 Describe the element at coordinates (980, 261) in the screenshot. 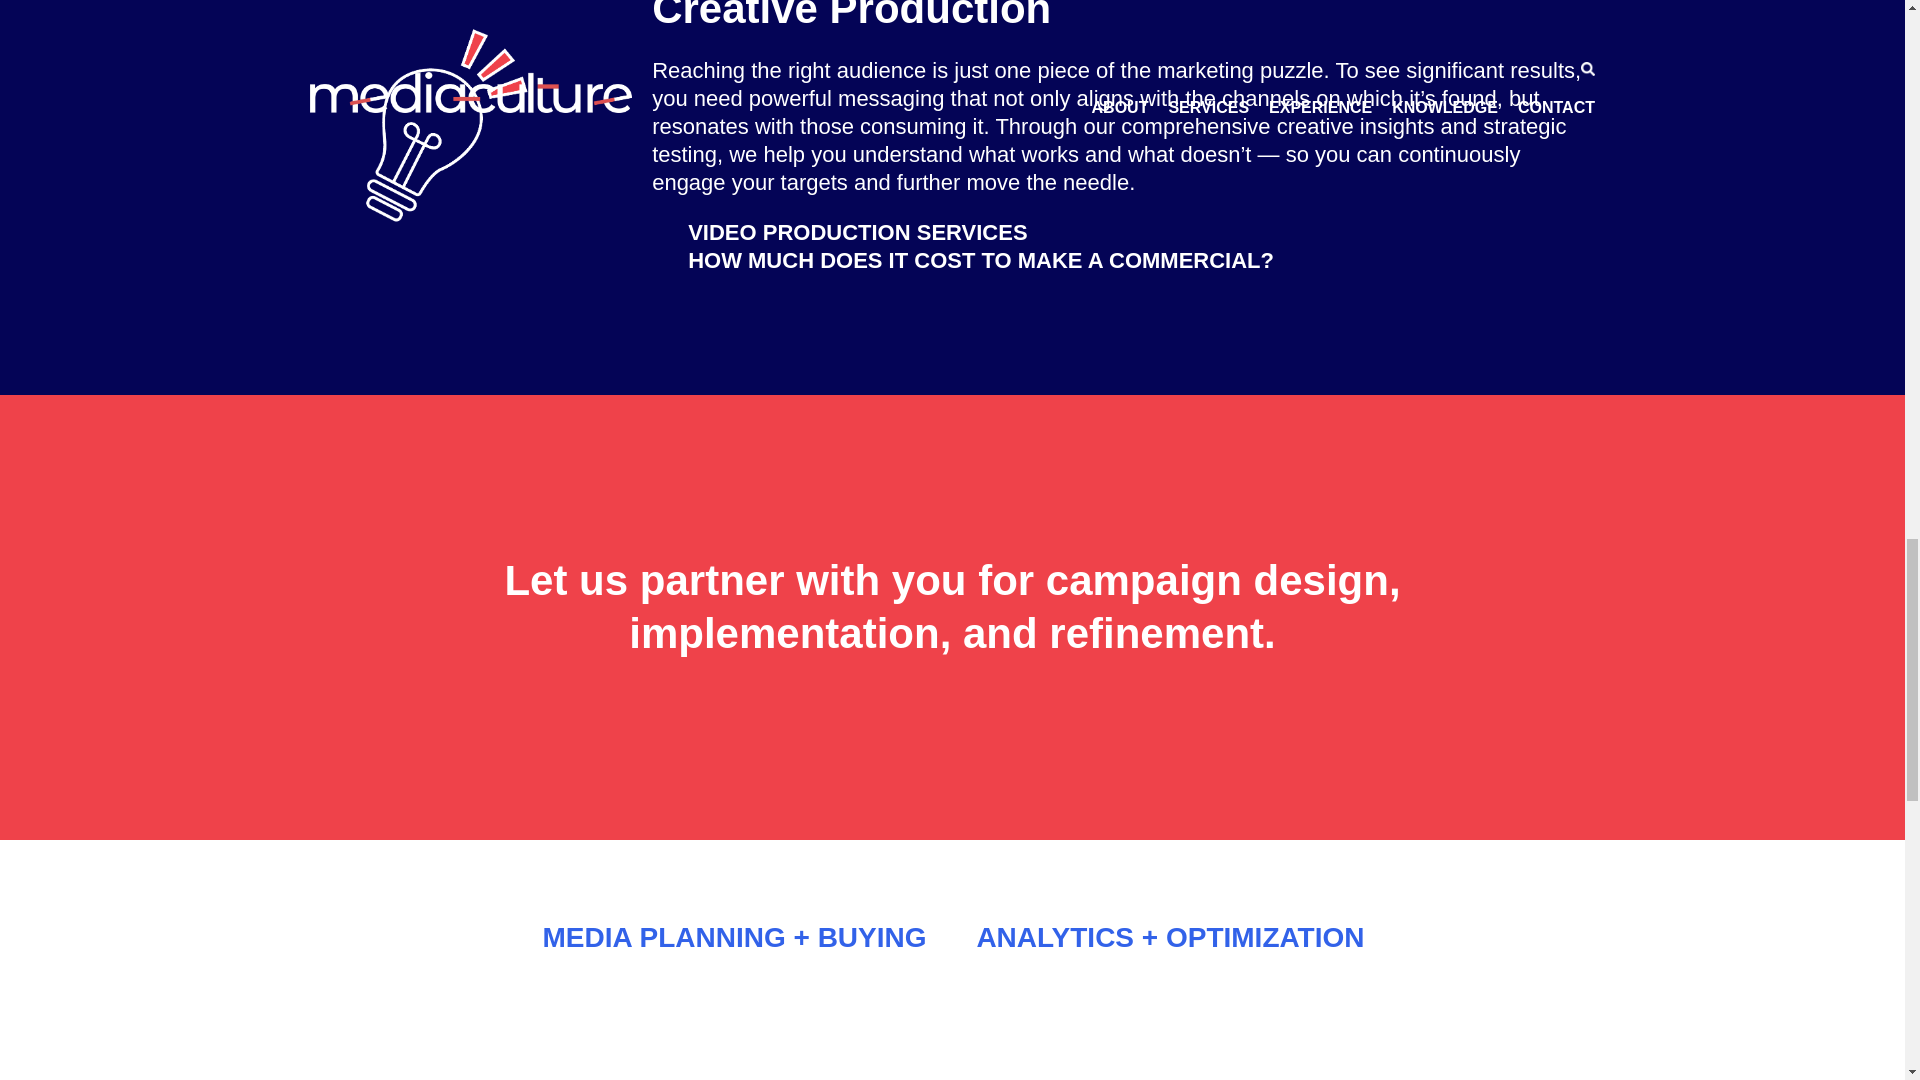

I see `HOW MUCH DOES IT COST TO MAKE A COMMERCIAL?` at that location.